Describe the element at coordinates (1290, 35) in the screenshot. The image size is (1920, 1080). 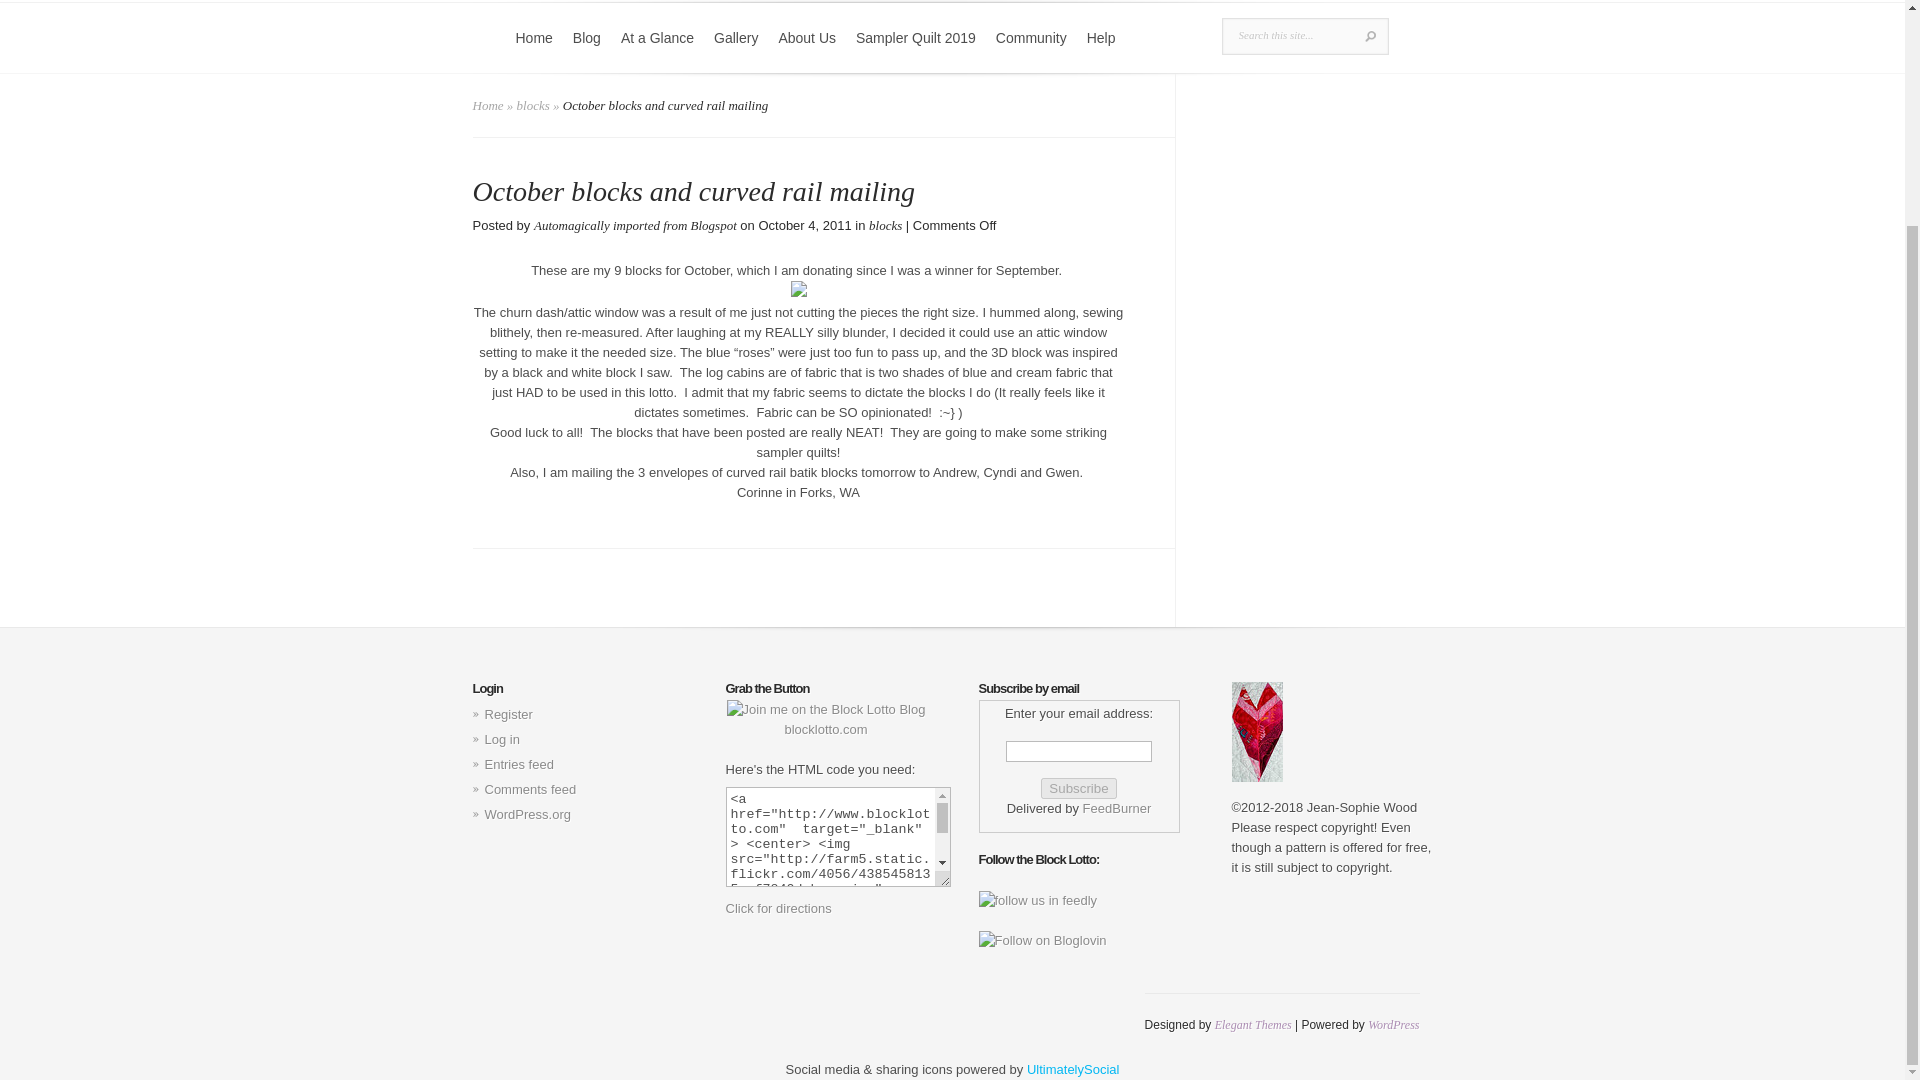
I see `Search this site...` at that location.